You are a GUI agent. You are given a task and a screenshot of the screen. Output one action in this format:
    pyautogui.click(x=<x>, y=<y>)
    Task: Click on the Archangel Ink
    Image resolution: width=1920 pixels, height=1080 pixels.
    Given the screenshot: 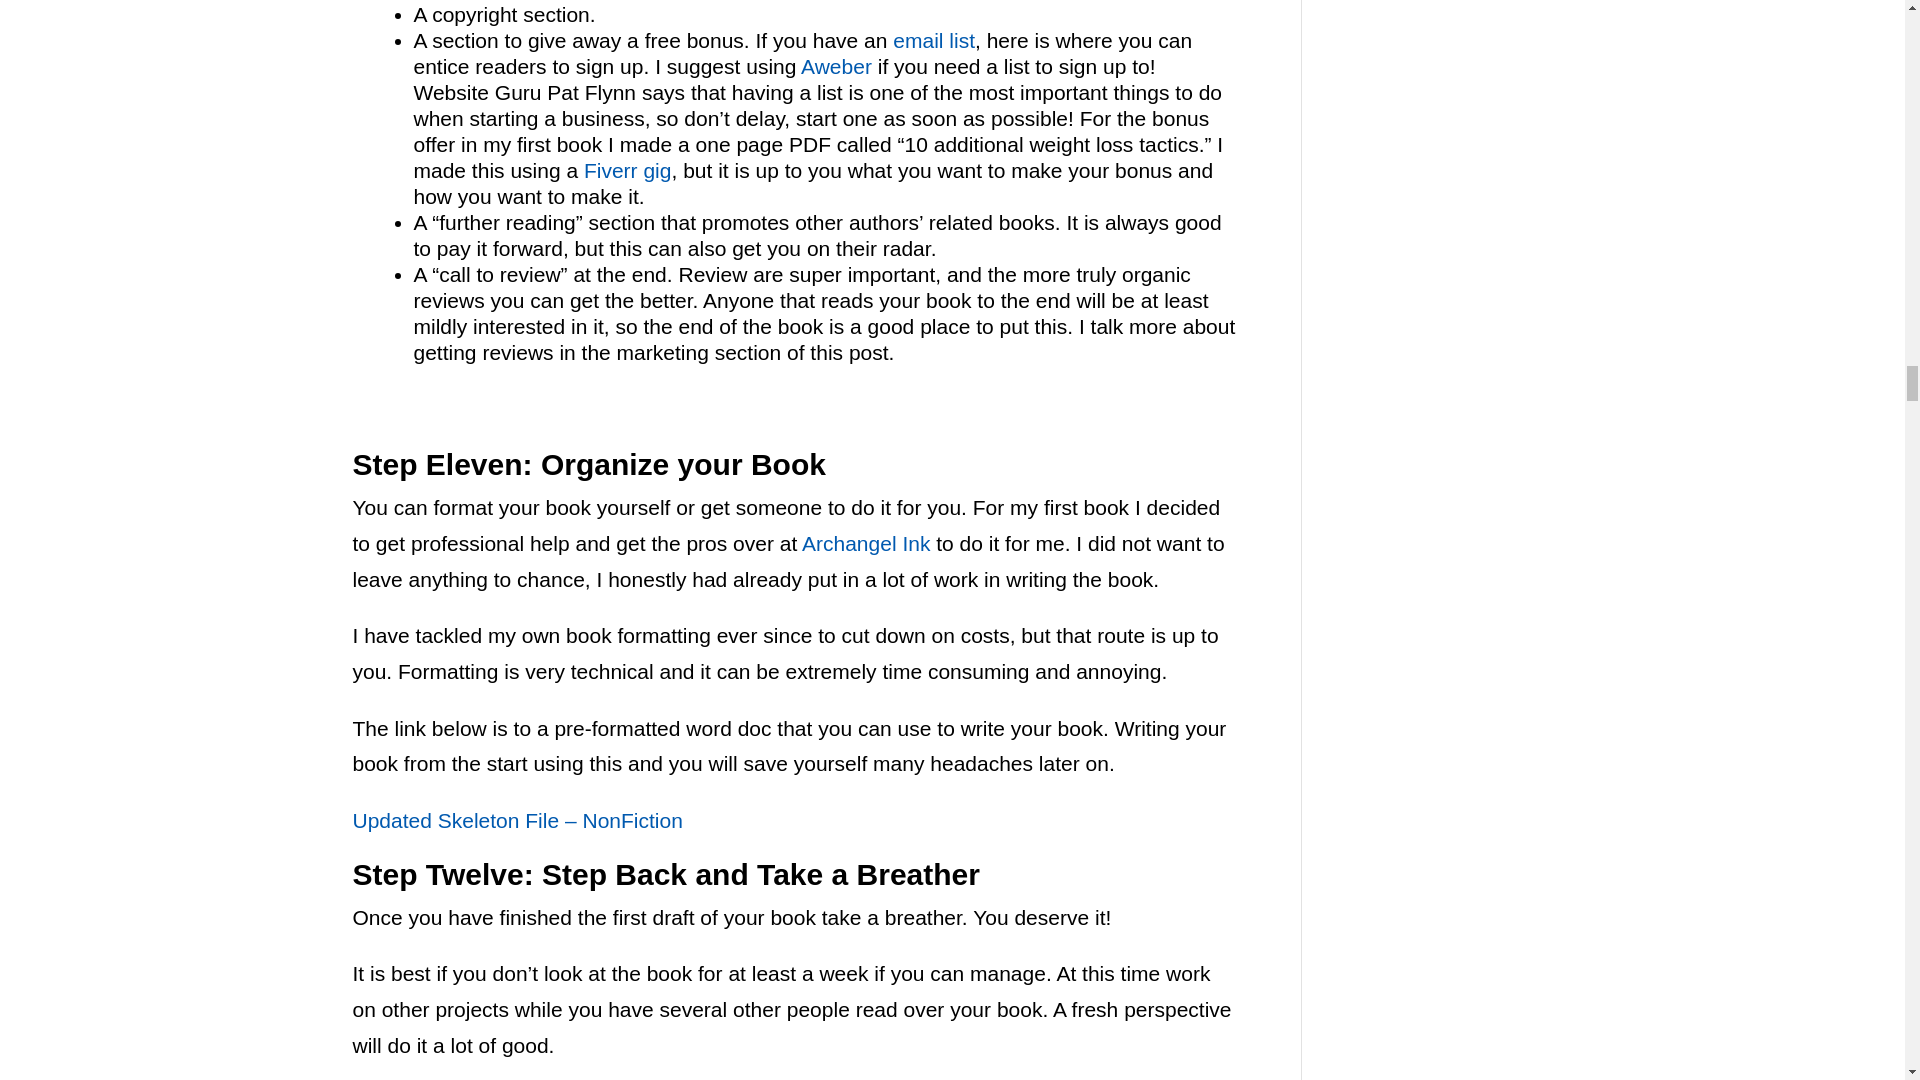 What is the action you would take?
    pyautogui.click(x=866, y=544)
    